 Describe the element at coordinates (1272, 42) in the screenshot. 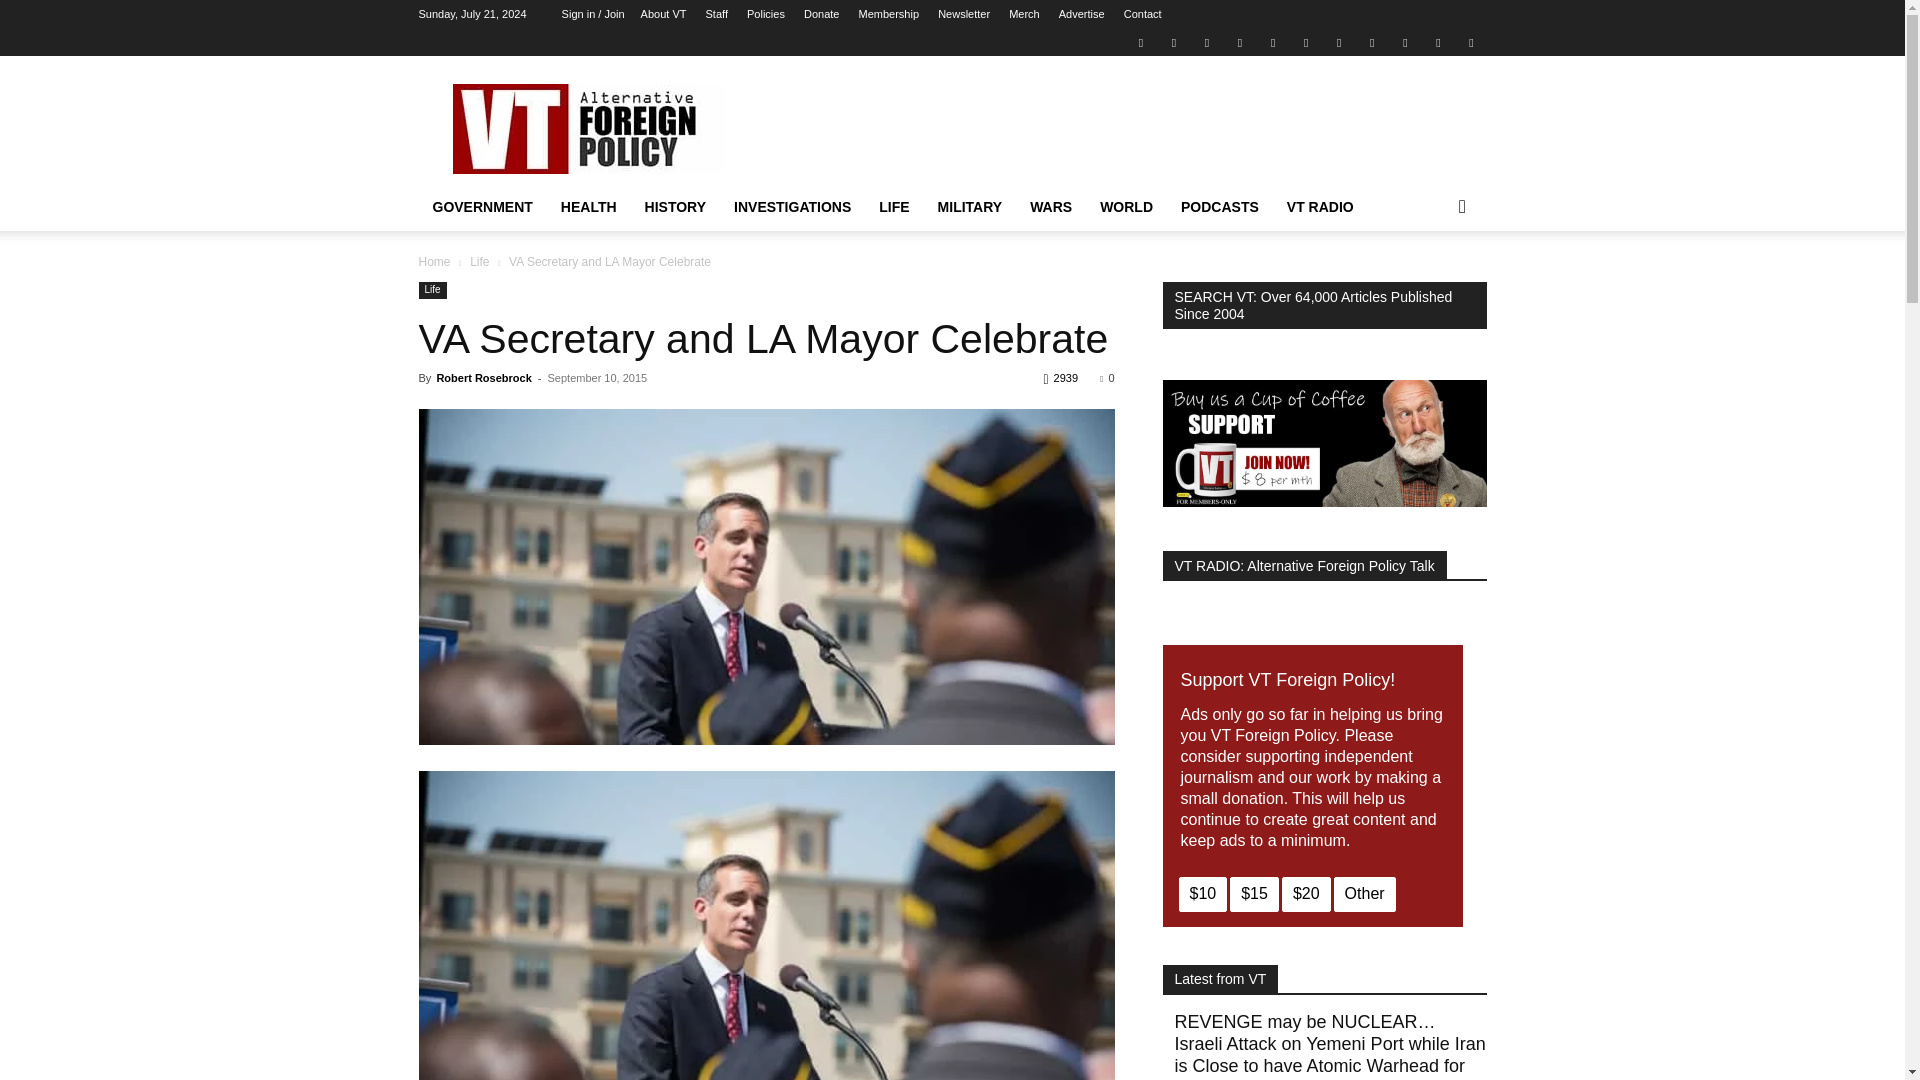

I see `Rumble` at that location.